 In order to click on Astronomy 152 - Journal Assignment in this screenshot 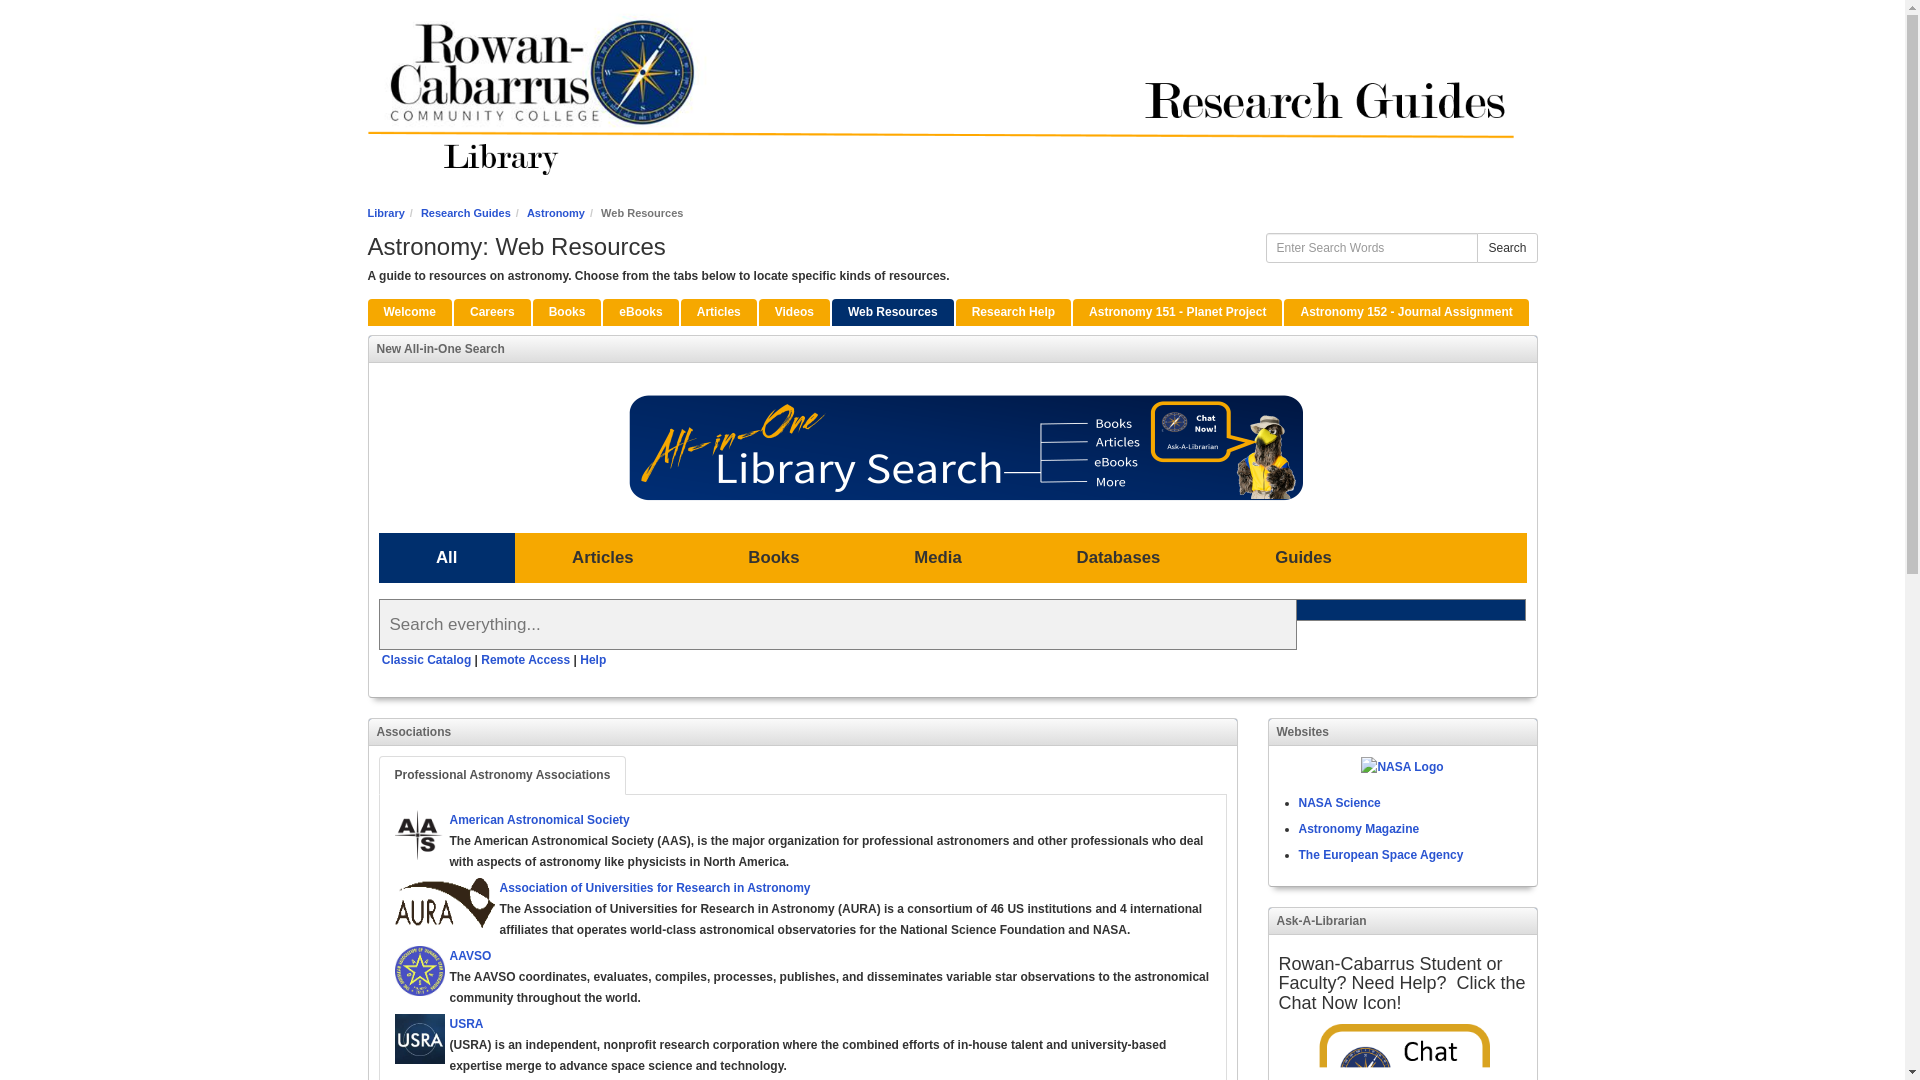, I will do `click(1406, 312)`.